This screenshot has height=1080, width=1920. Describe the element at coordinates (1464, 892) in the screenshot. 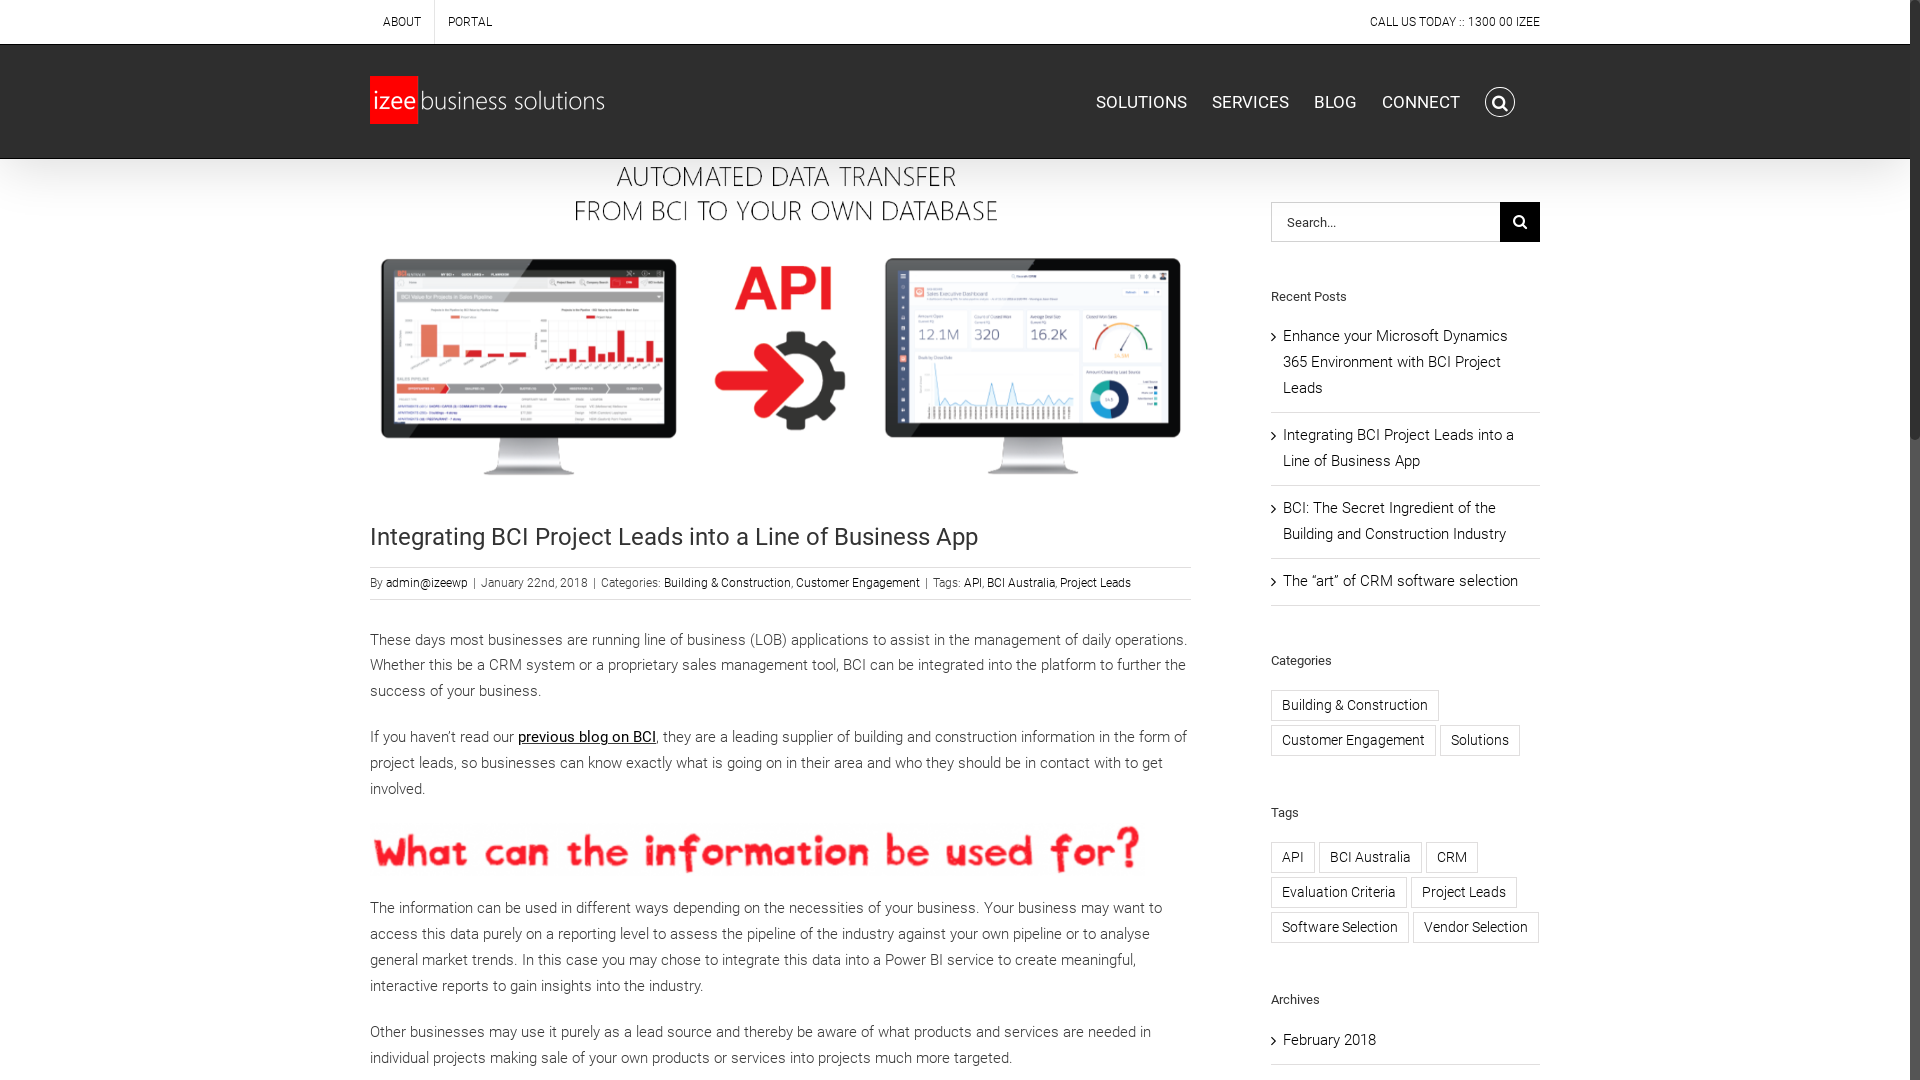

I see `Project Leads` at that location.